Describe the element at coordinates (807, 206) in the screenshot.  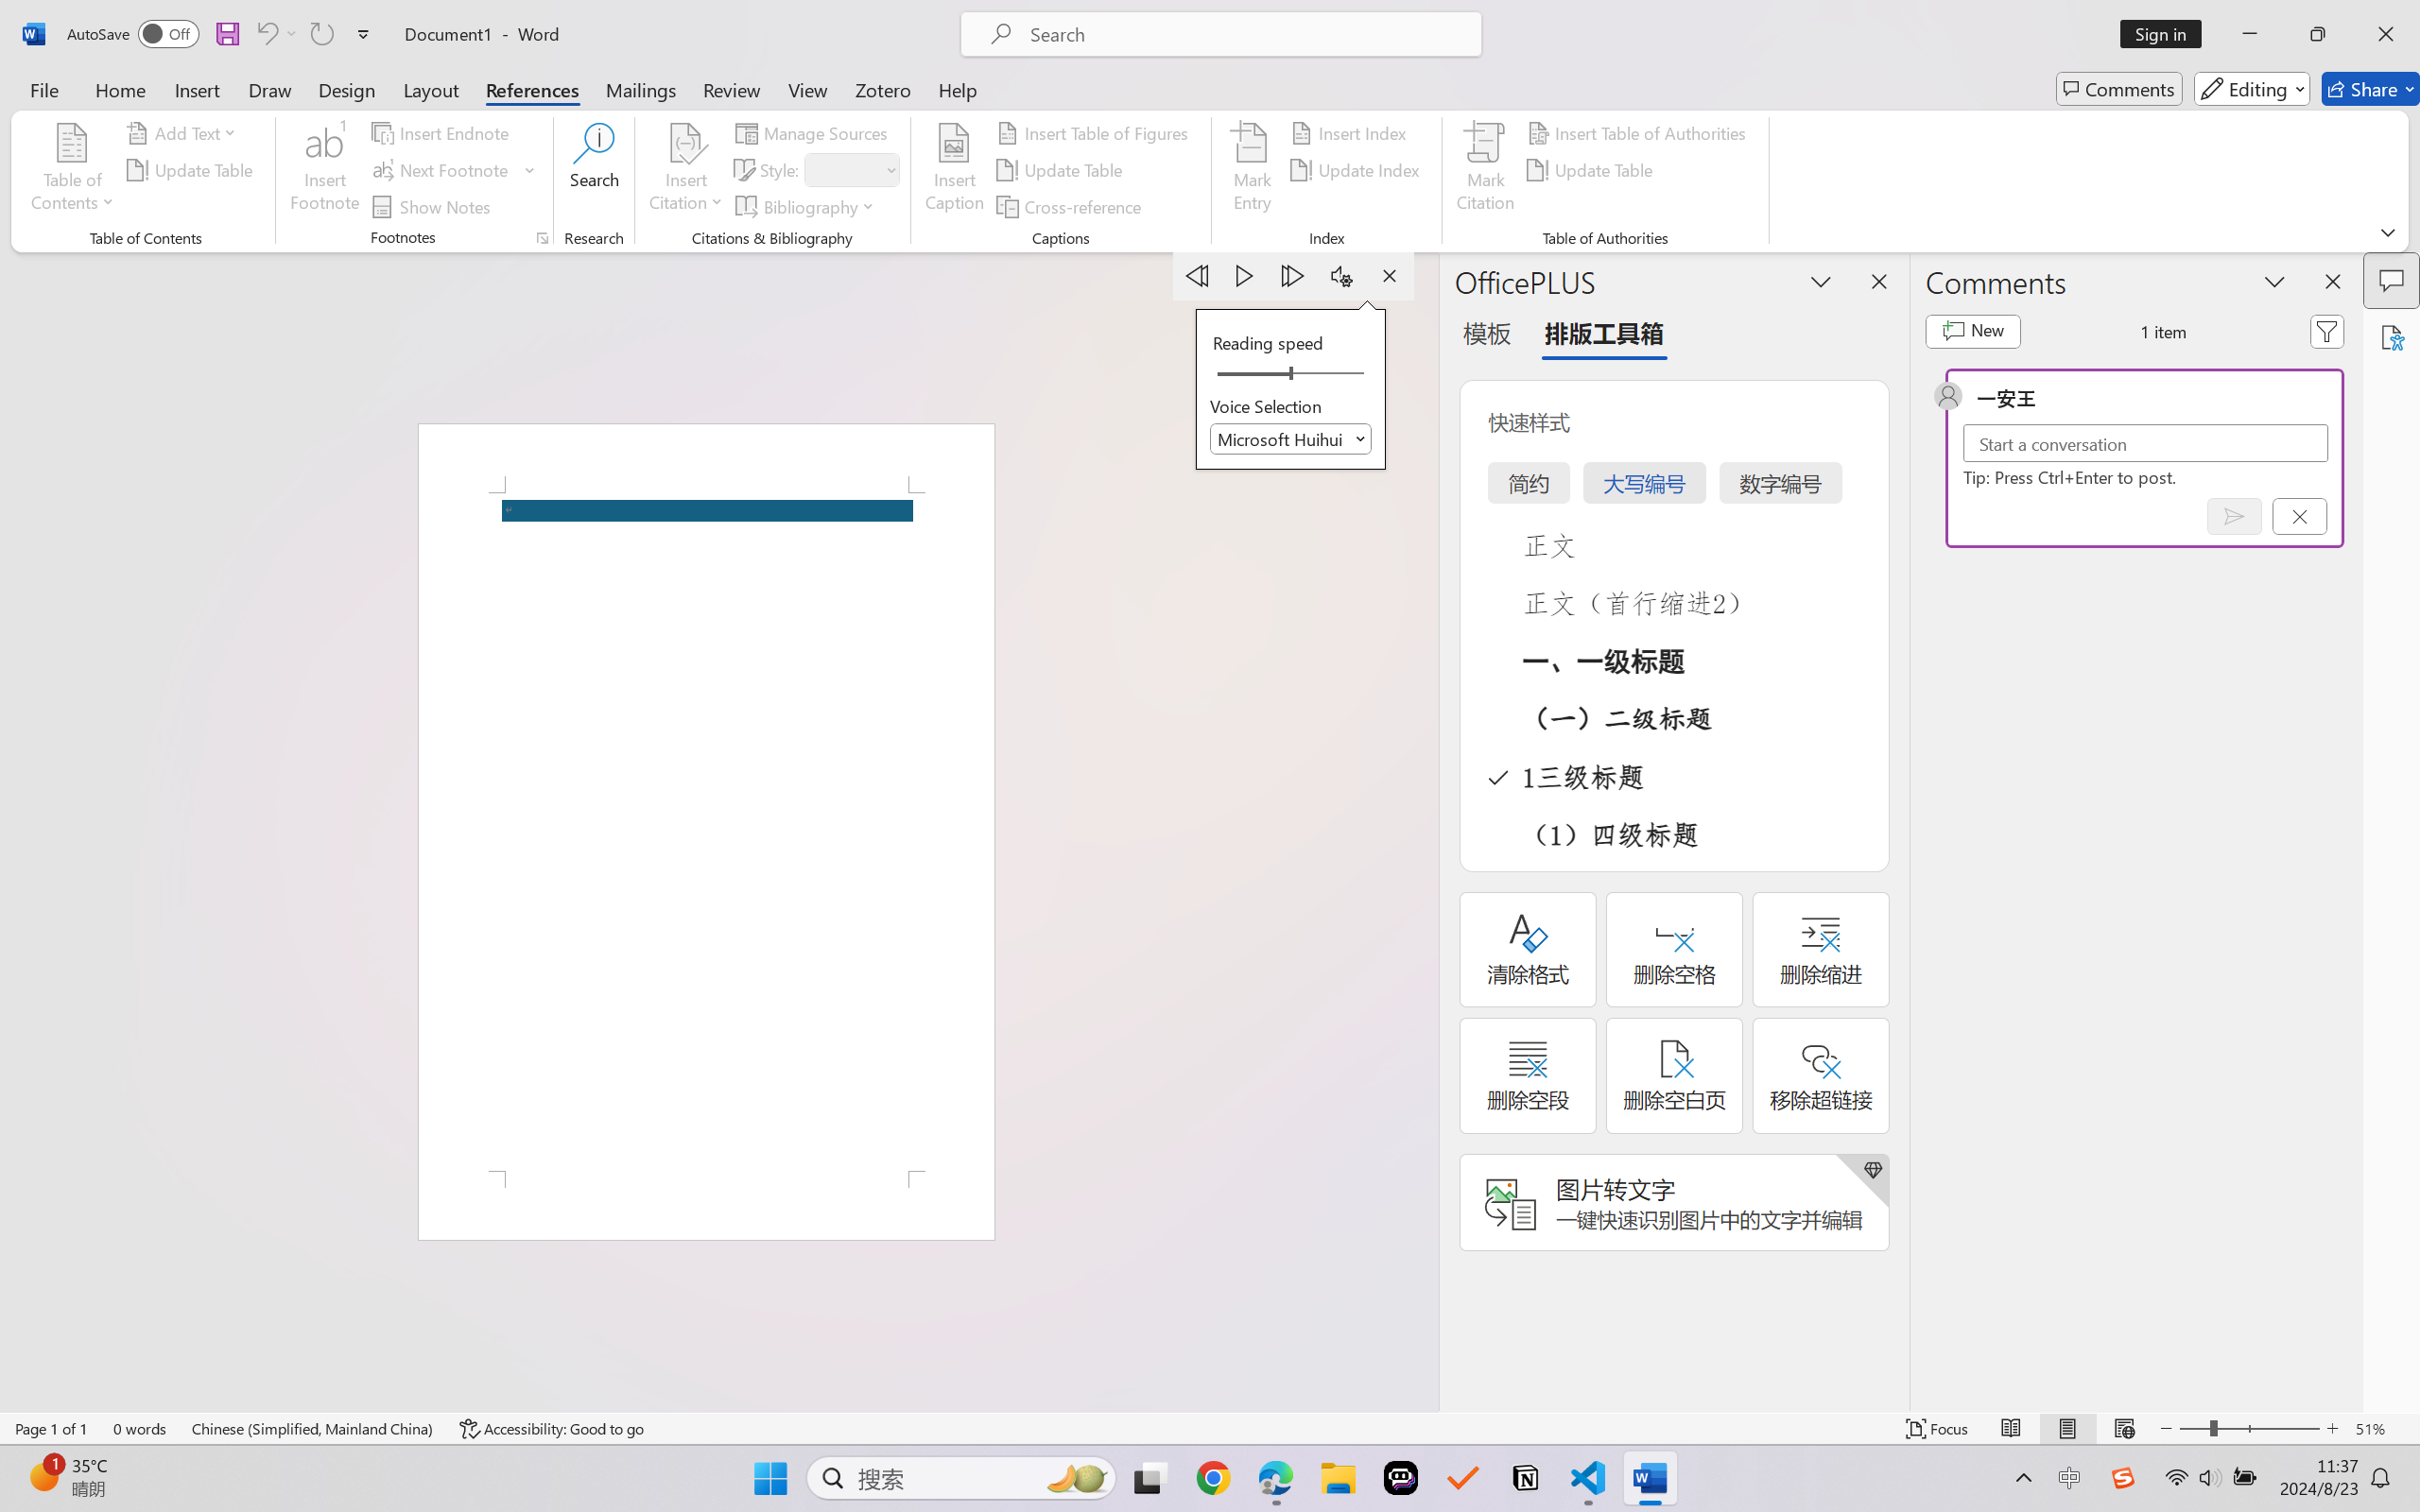
I see `Bibliography` at that location.